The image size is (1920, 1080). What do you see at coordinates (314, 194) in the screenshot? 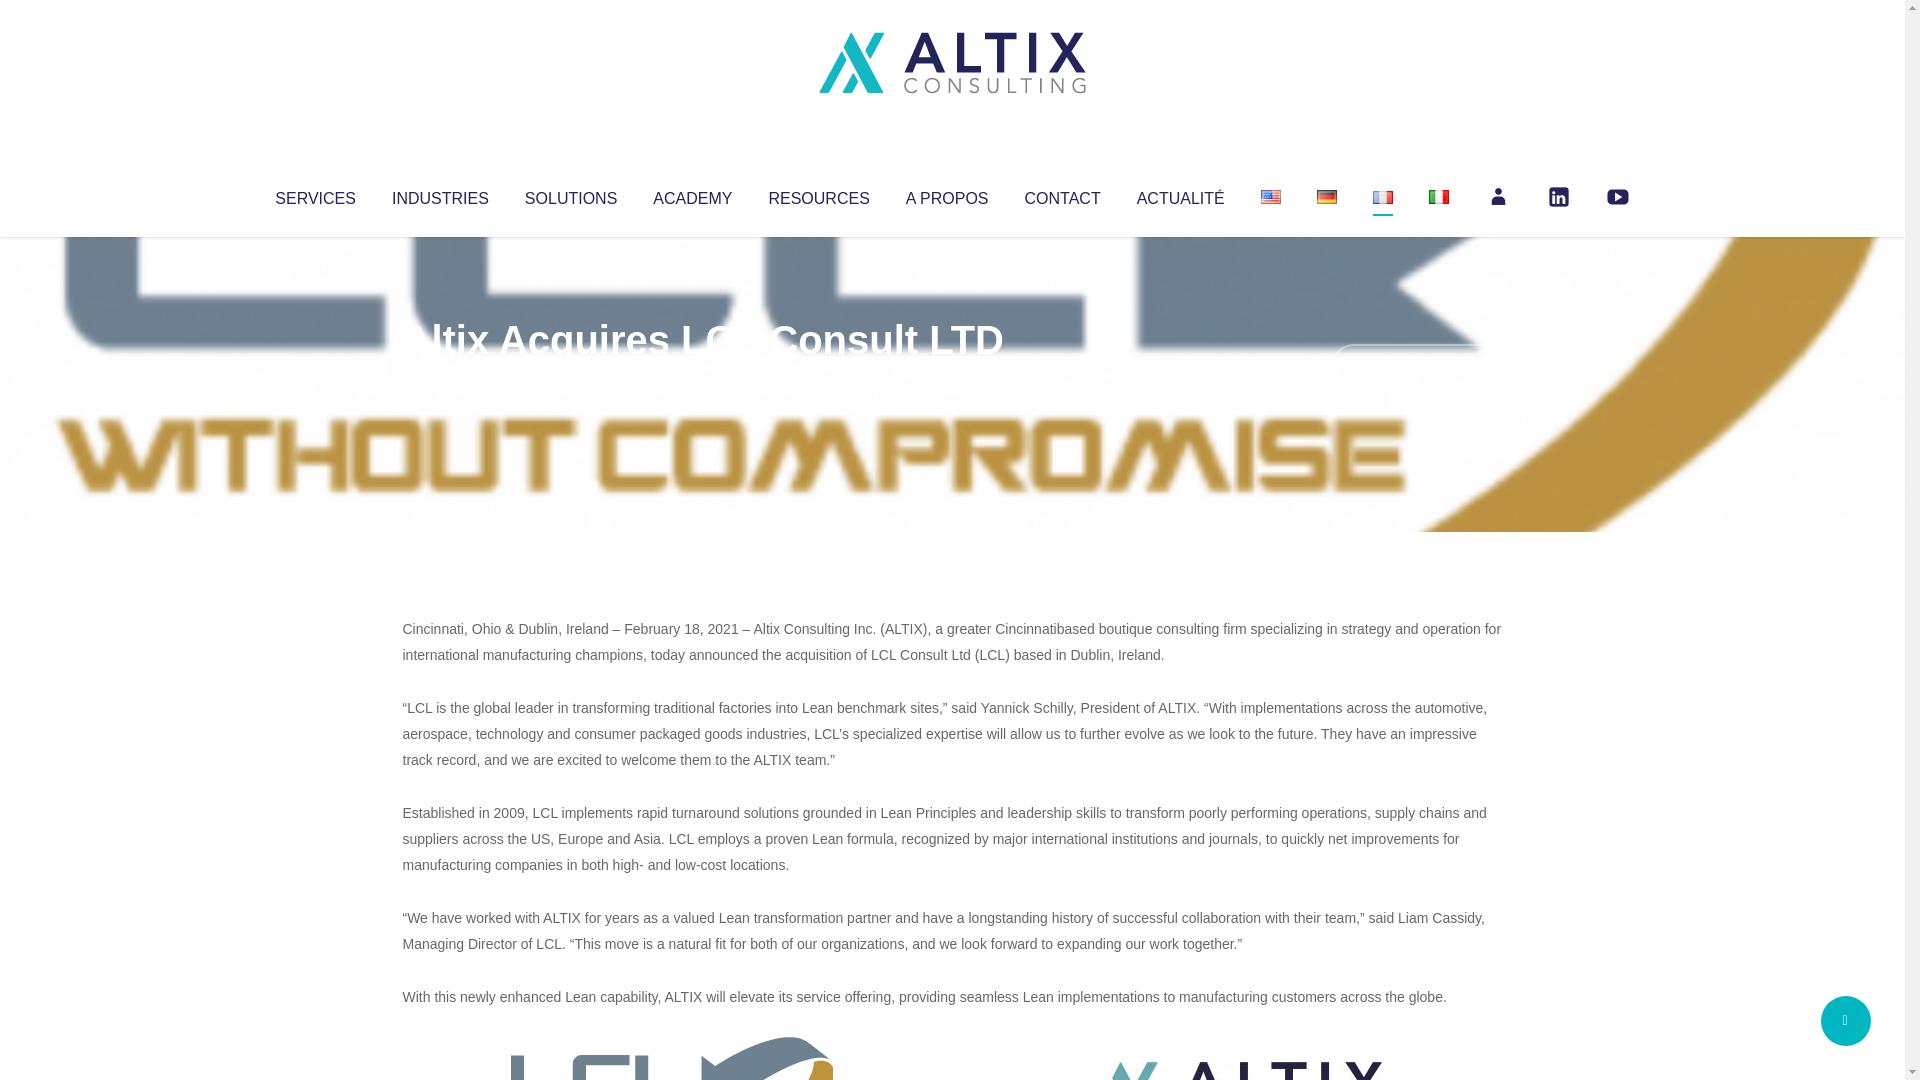
I see `SERVICES` at bounding box center [314, 194].